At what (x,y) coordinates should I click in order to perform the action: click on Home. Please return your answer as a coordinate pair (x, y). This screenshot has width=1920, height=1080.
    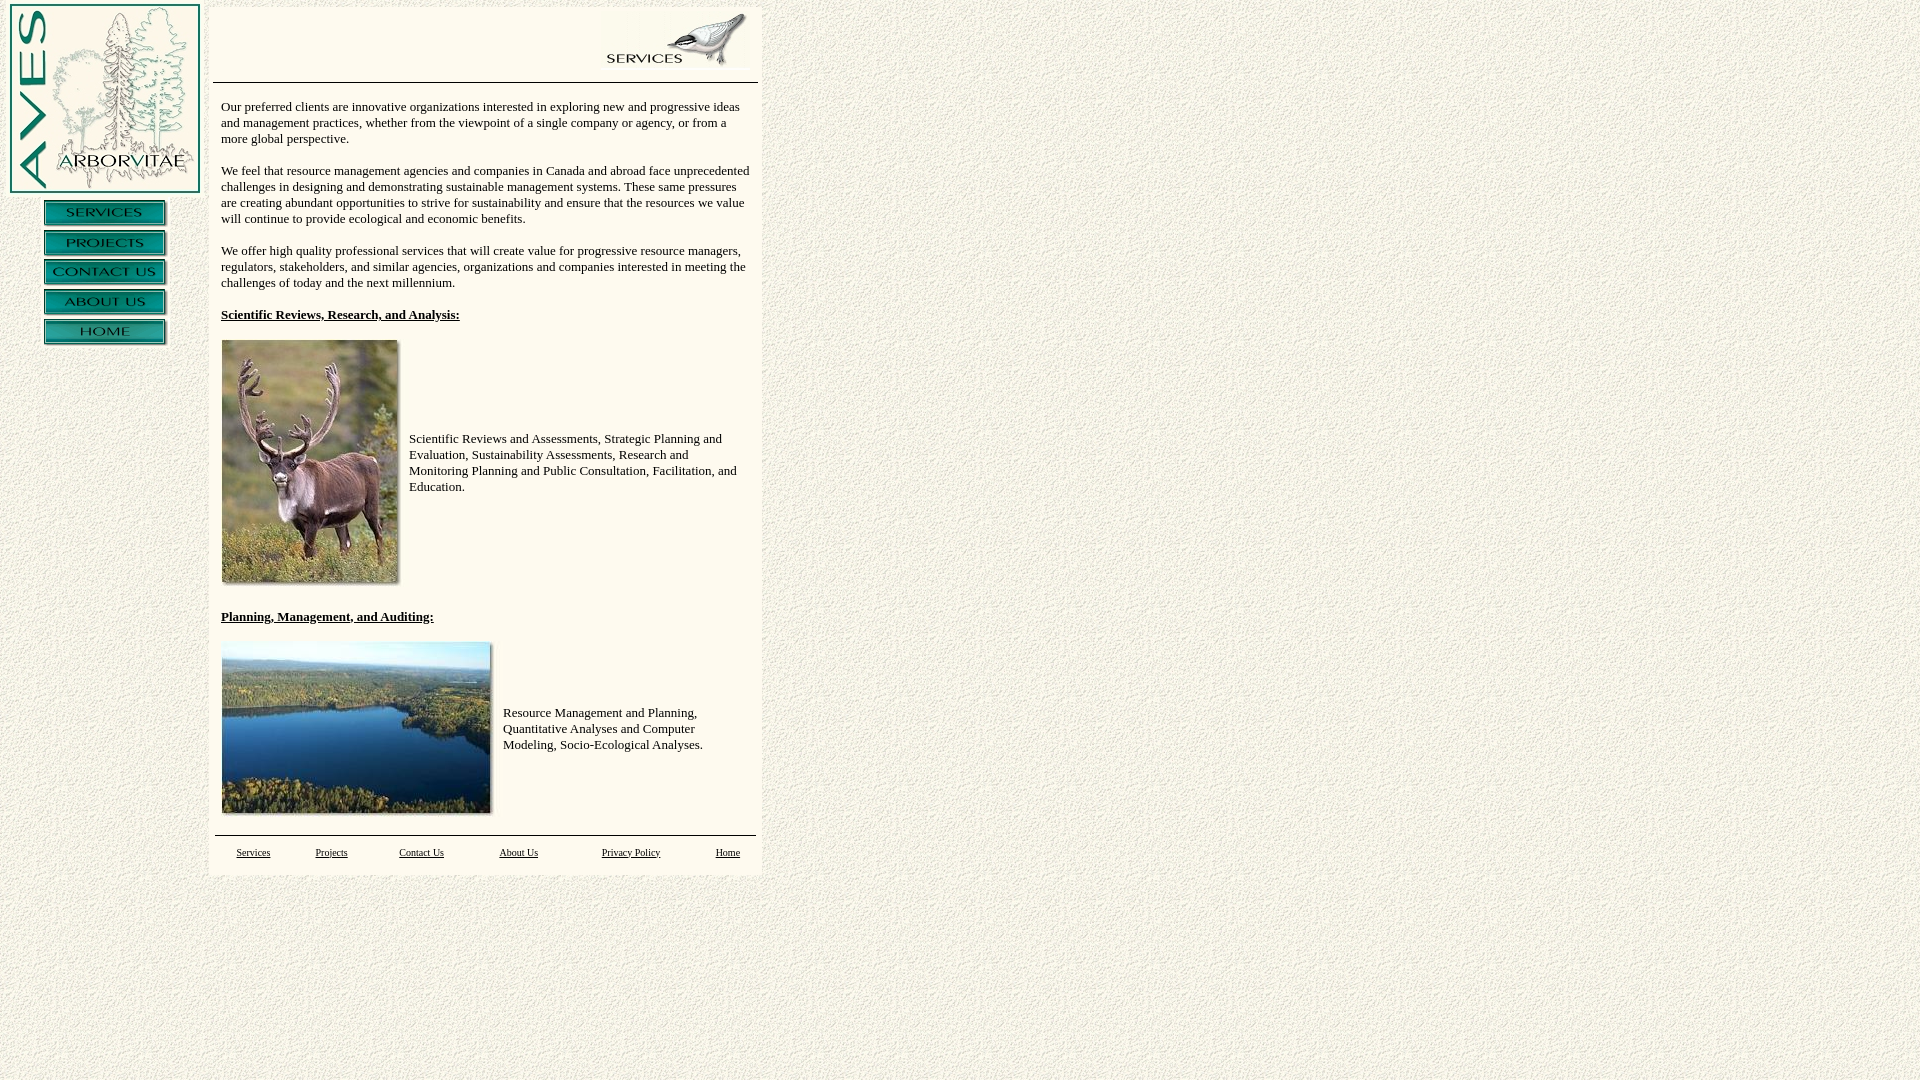
    Looking at the image, I should click on (728, 857).